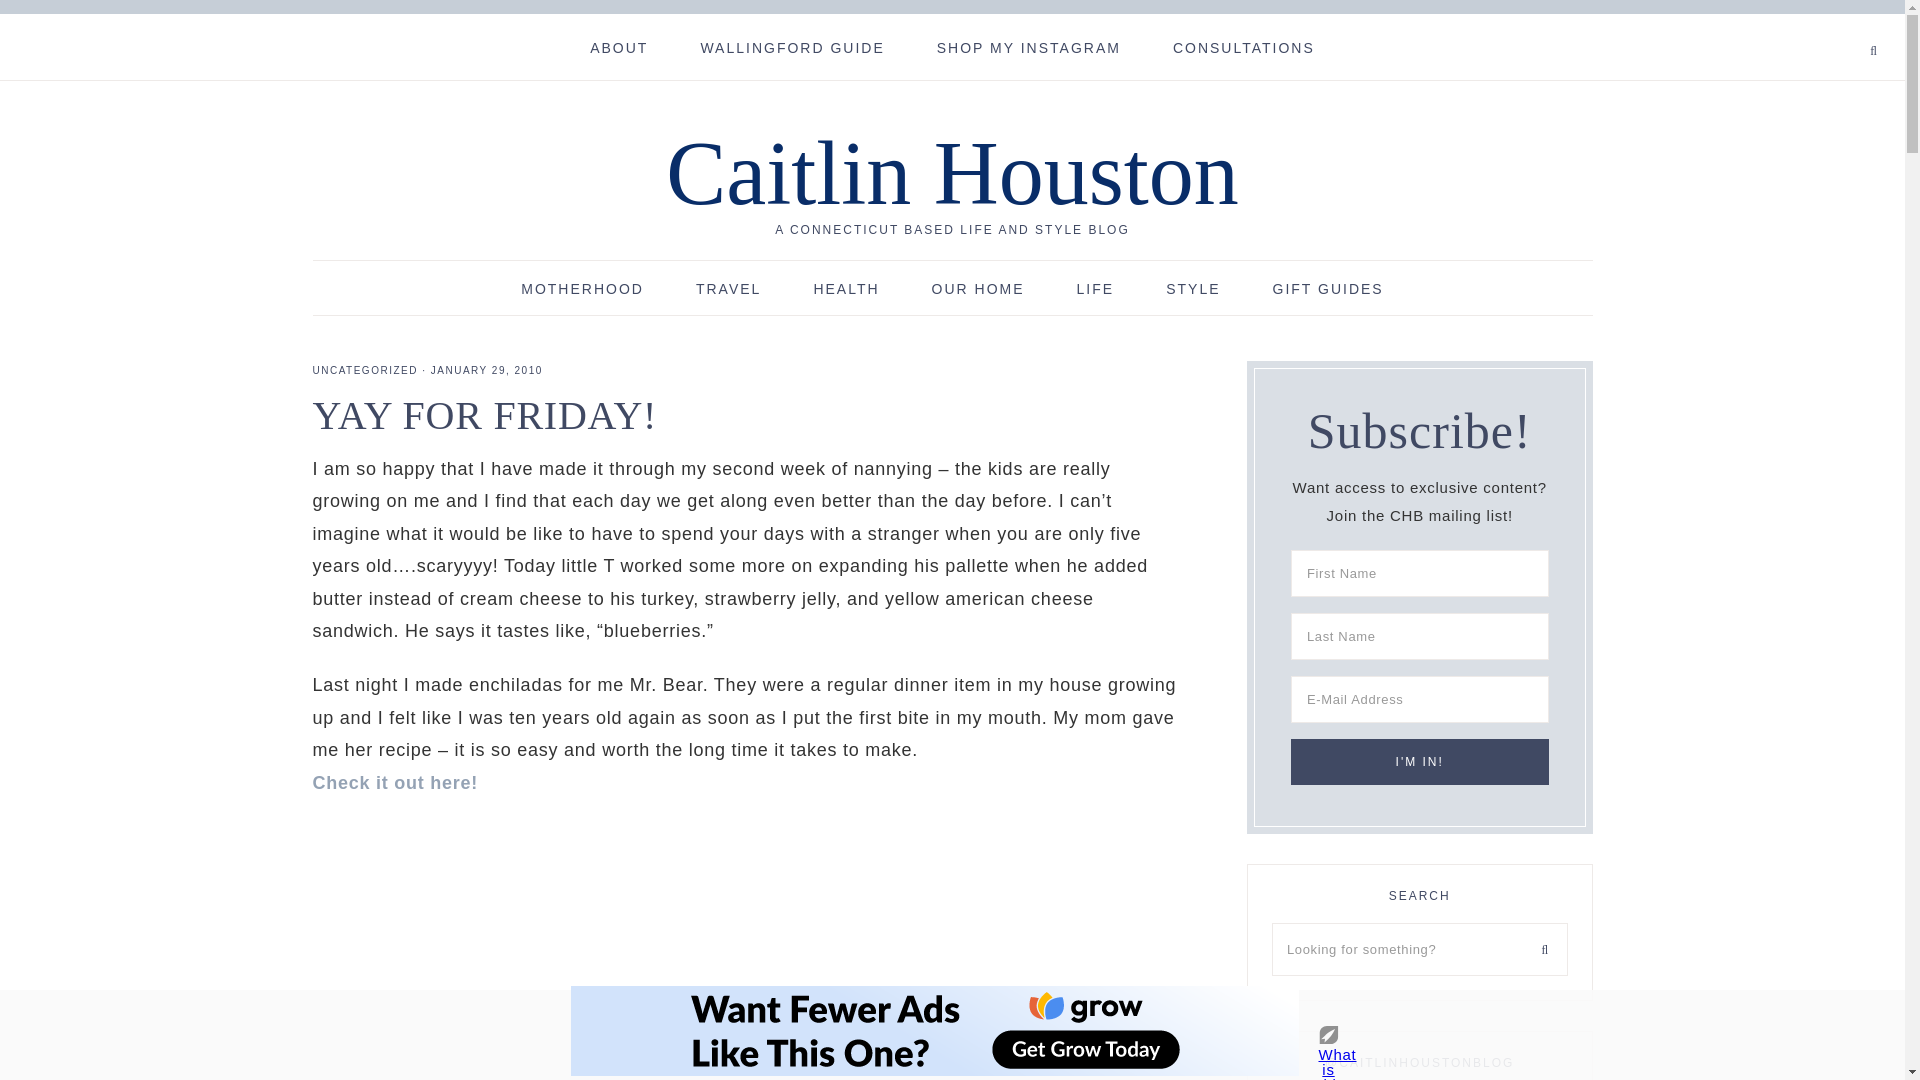 The width and height of the screenshot is (1920, 1080). I want to click on Caitlin Houston, so click(952, 173).